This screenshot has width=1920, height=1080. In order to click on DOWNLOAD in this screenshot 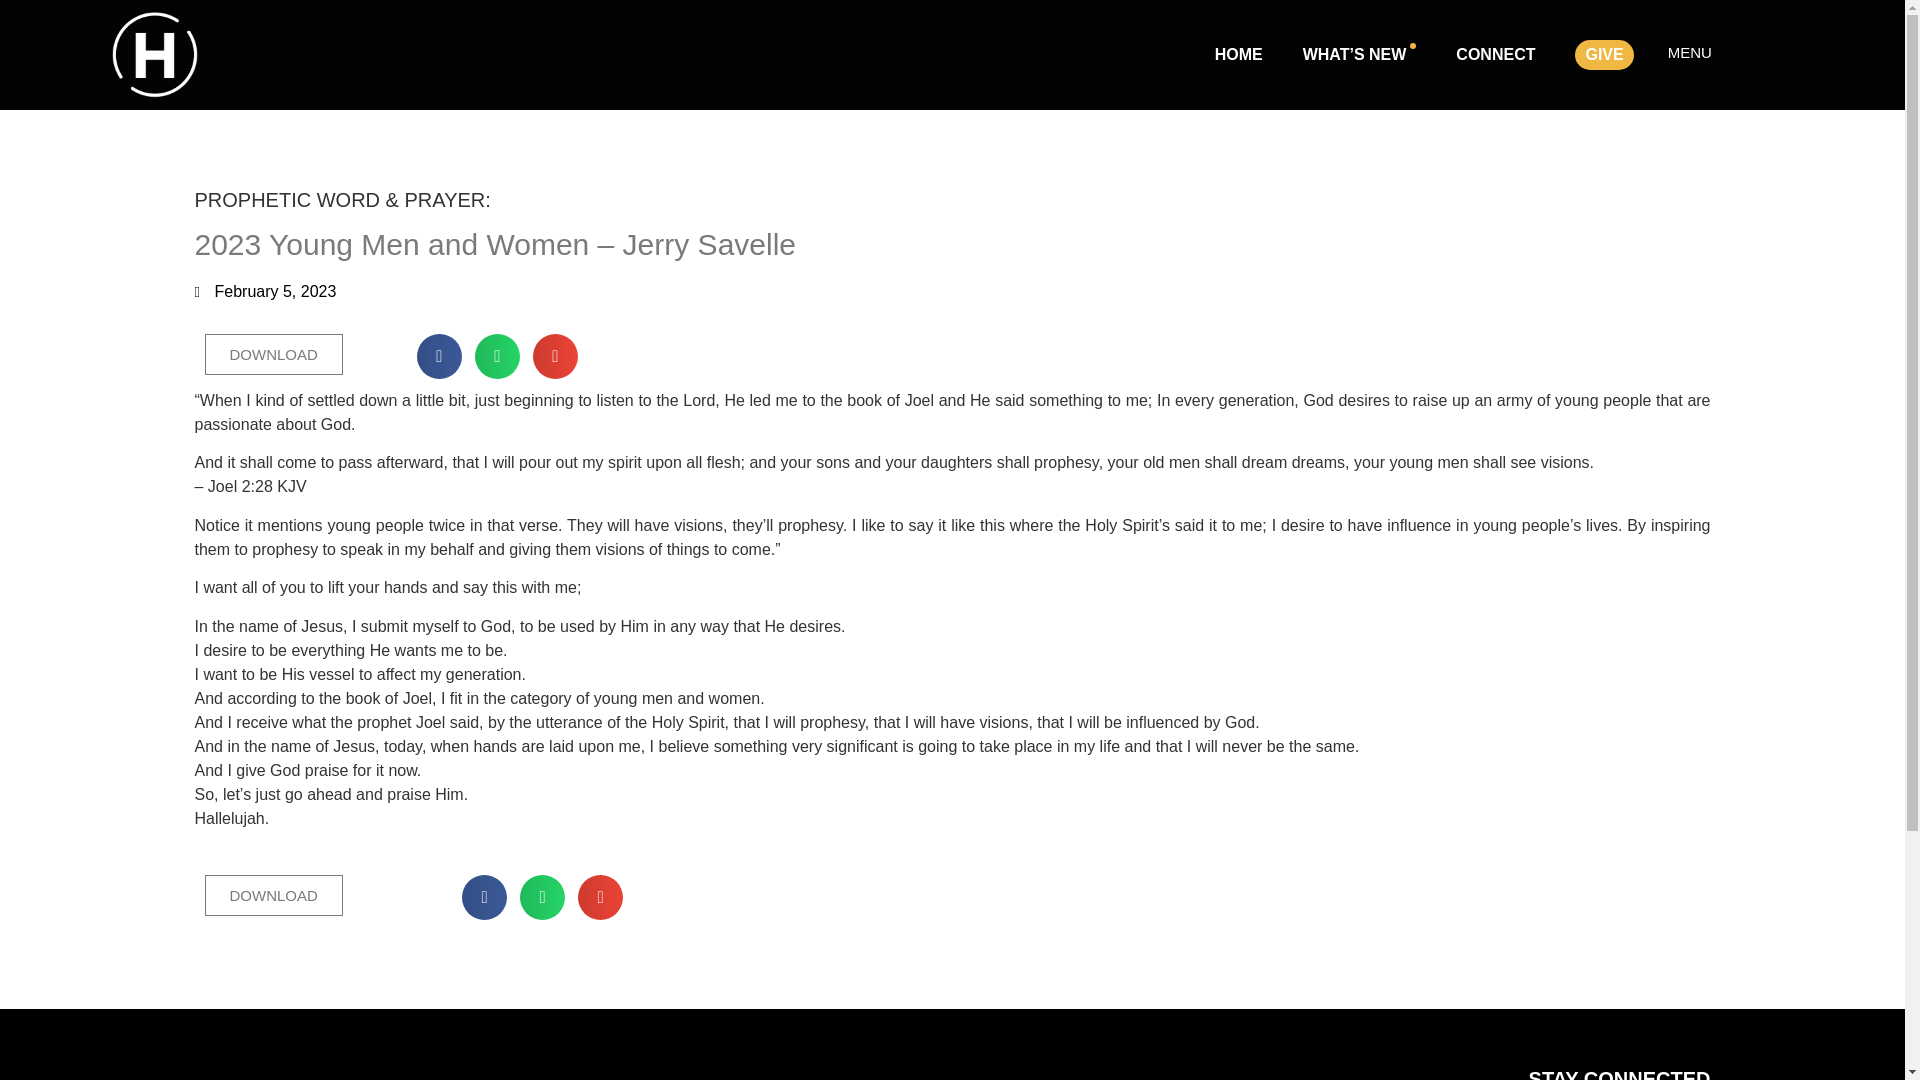, I will do `click(272, 354)`.